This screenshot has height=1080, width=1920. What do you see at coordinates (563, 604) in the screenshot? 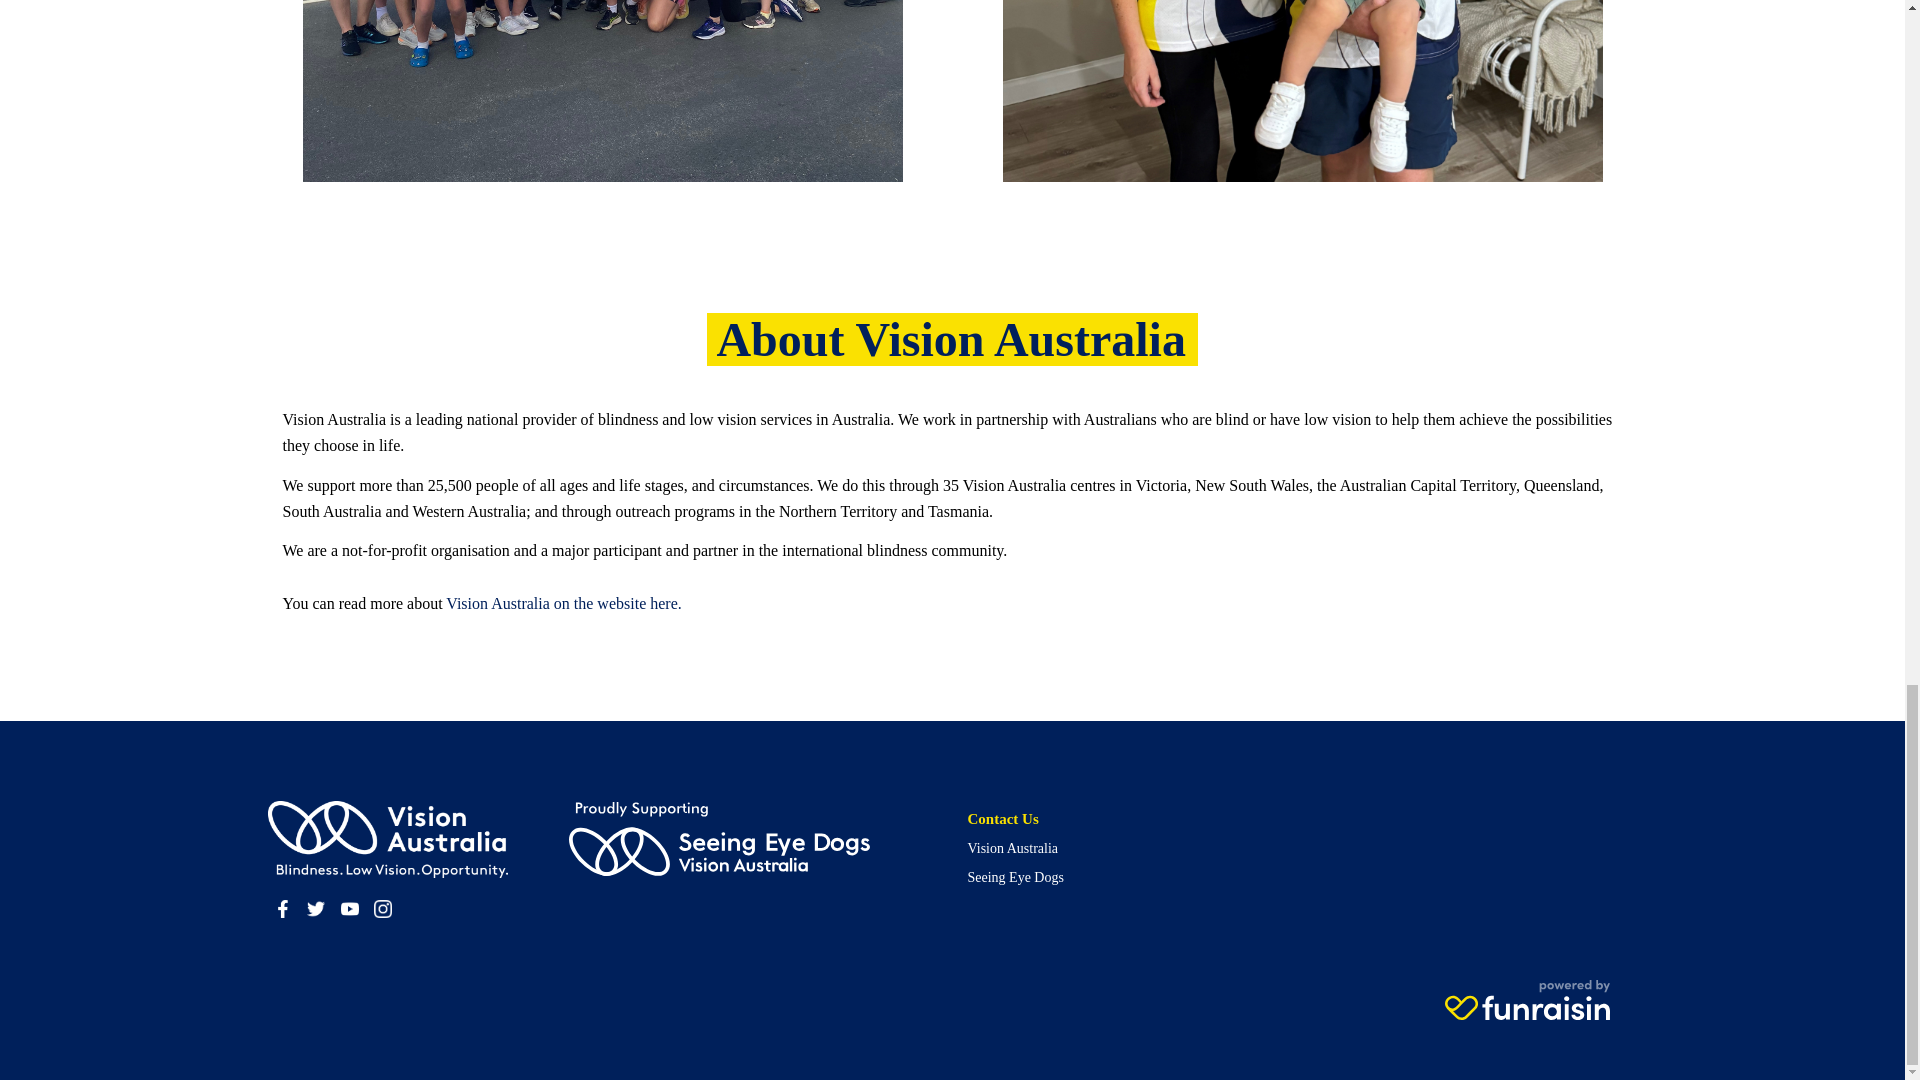
I see `Vision Australia on the website here.` at bounding box center [563, 604].